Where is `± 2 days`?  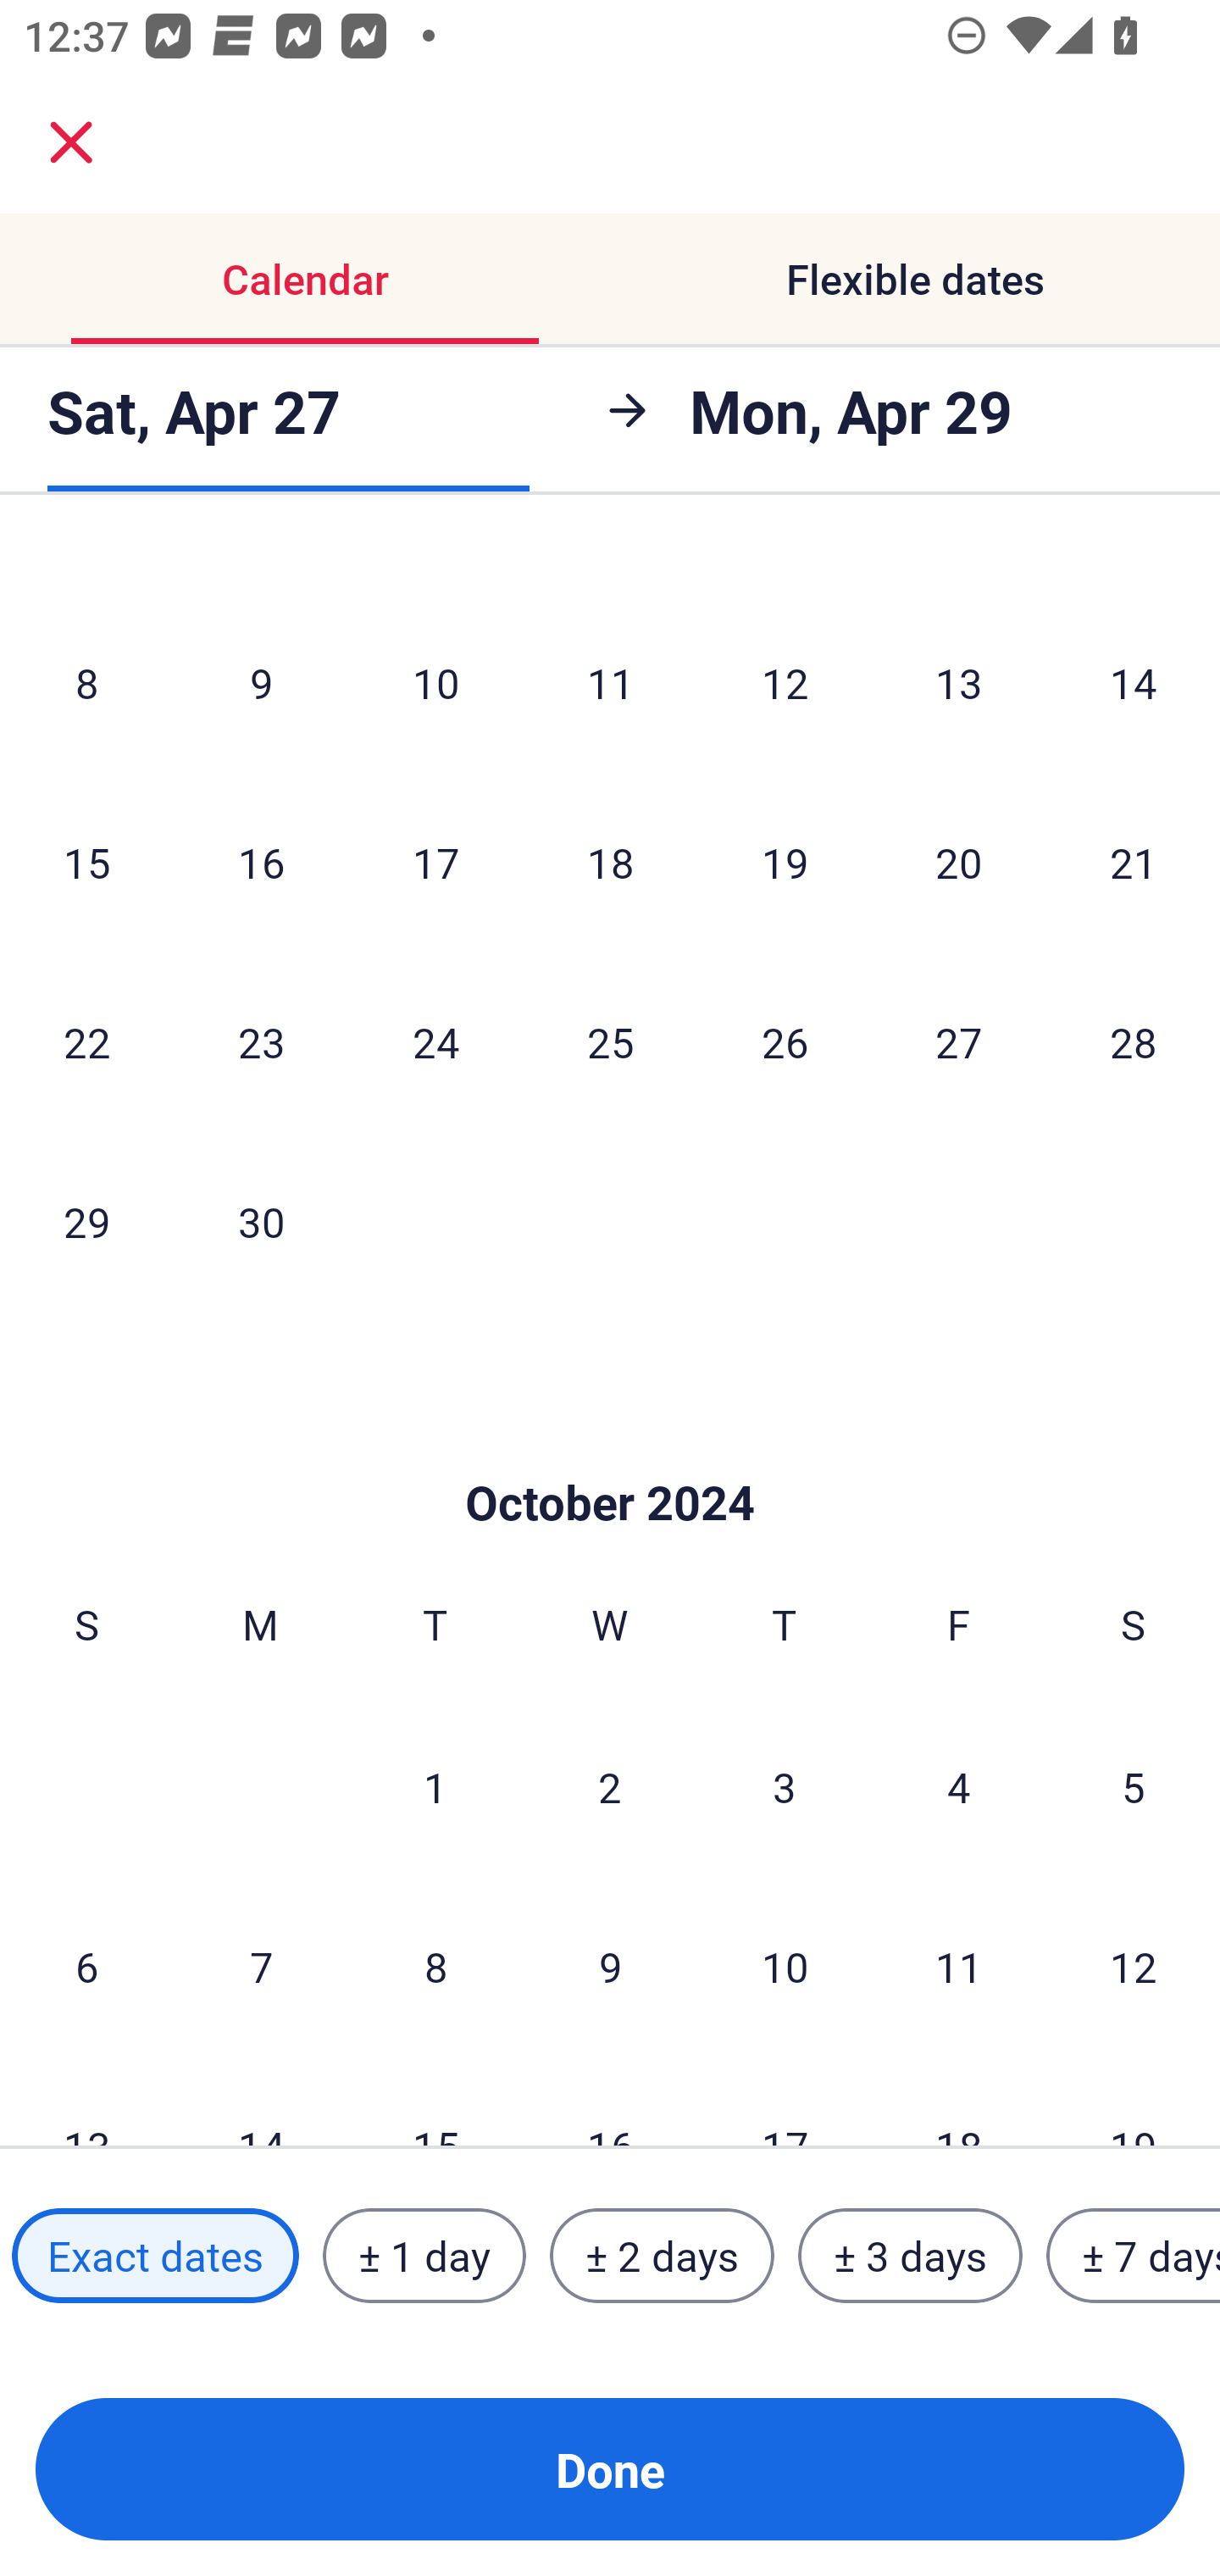
± 2 days is located at coordinates (663, 2255).